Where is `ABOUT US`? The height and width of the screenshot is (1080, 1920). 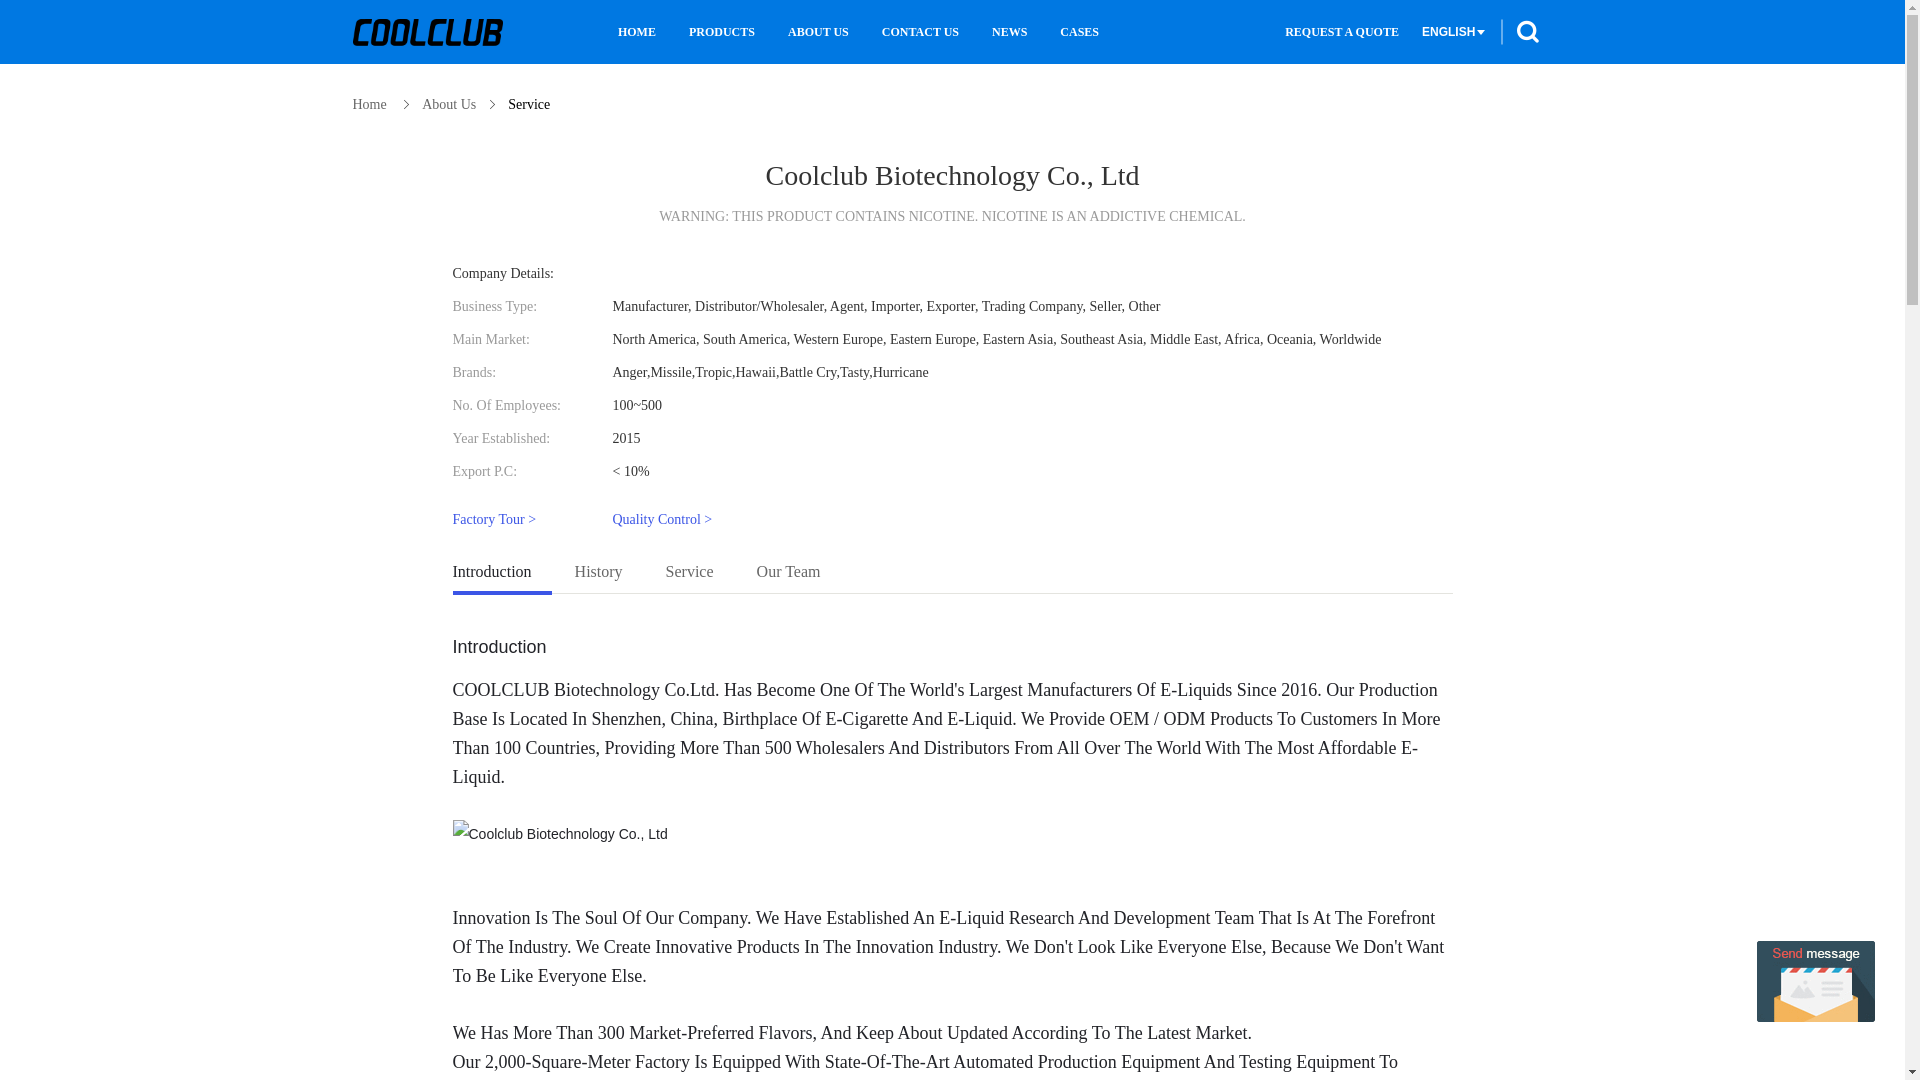 ABOUT US is located at coordinates (818, 32).